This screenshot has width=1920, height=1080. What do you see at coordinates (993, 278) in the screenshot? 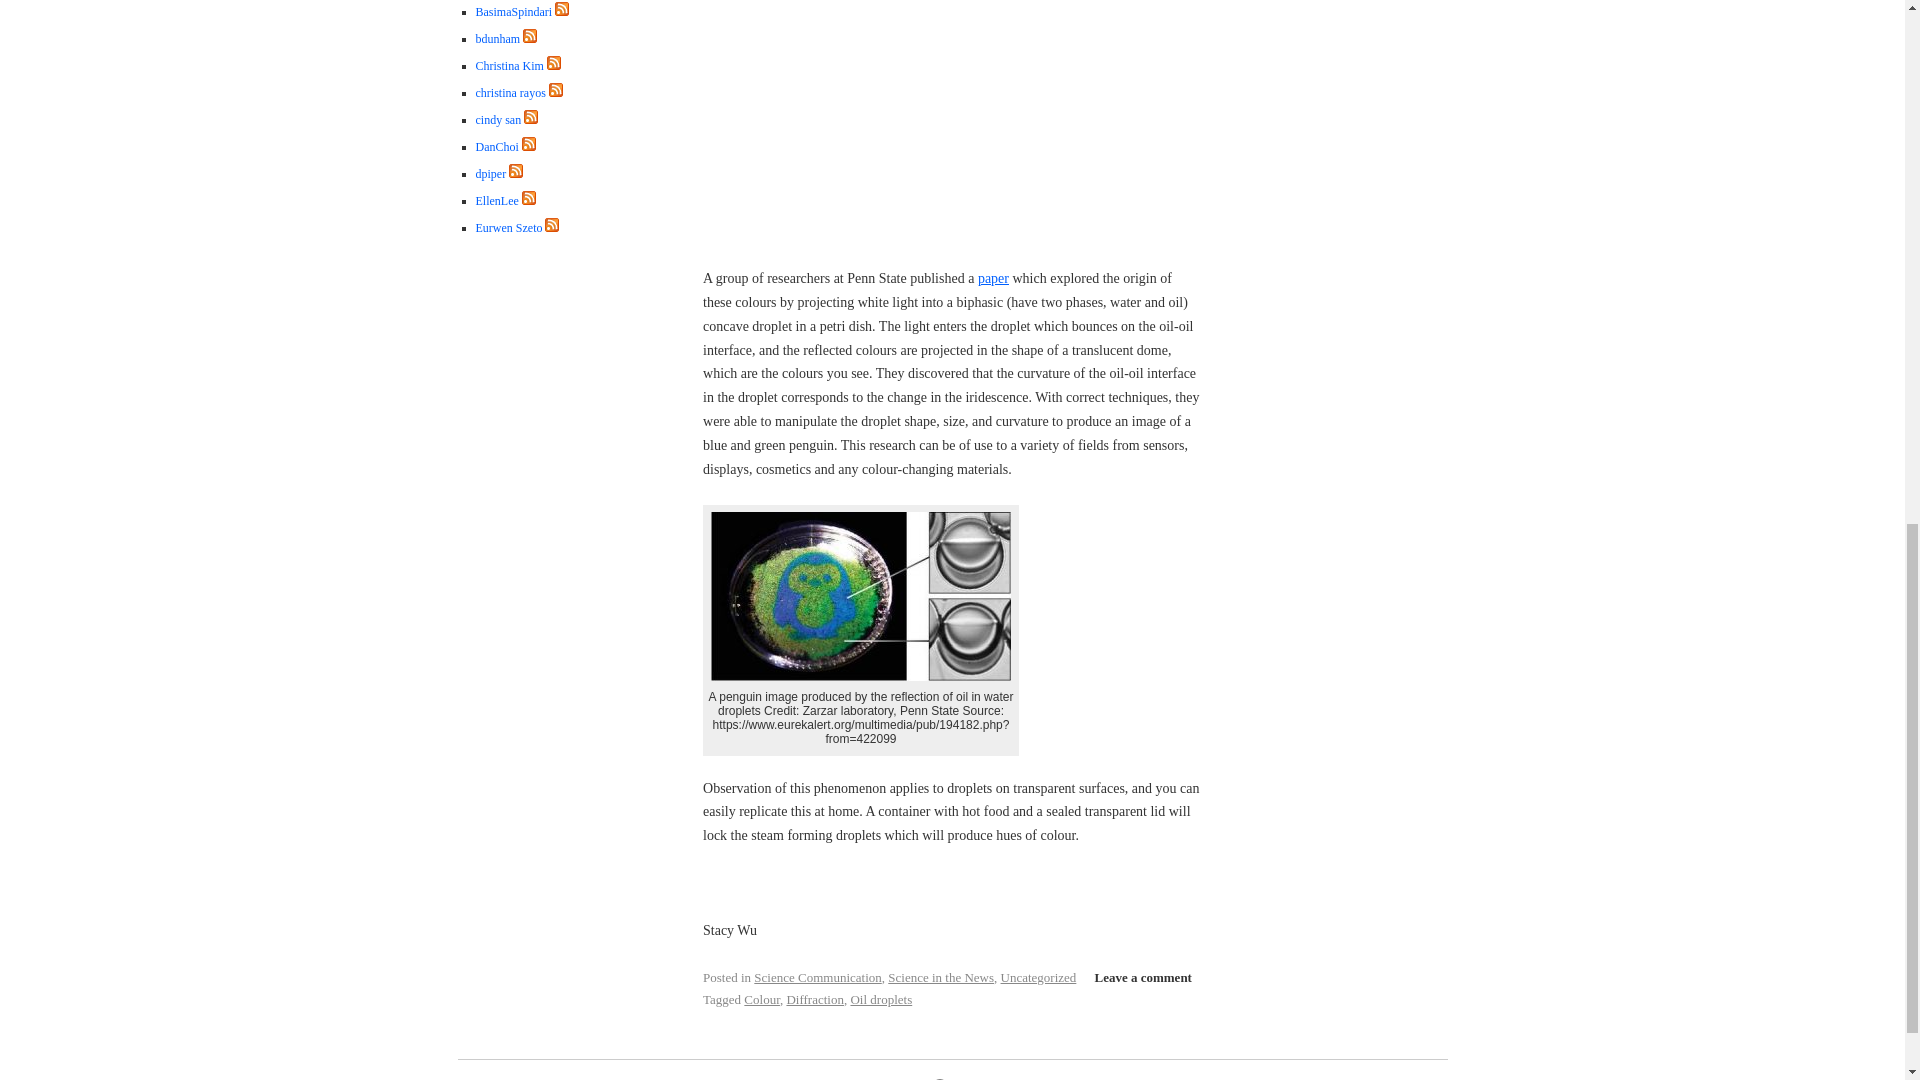
I see `paper` at bounding box center [993, 278].